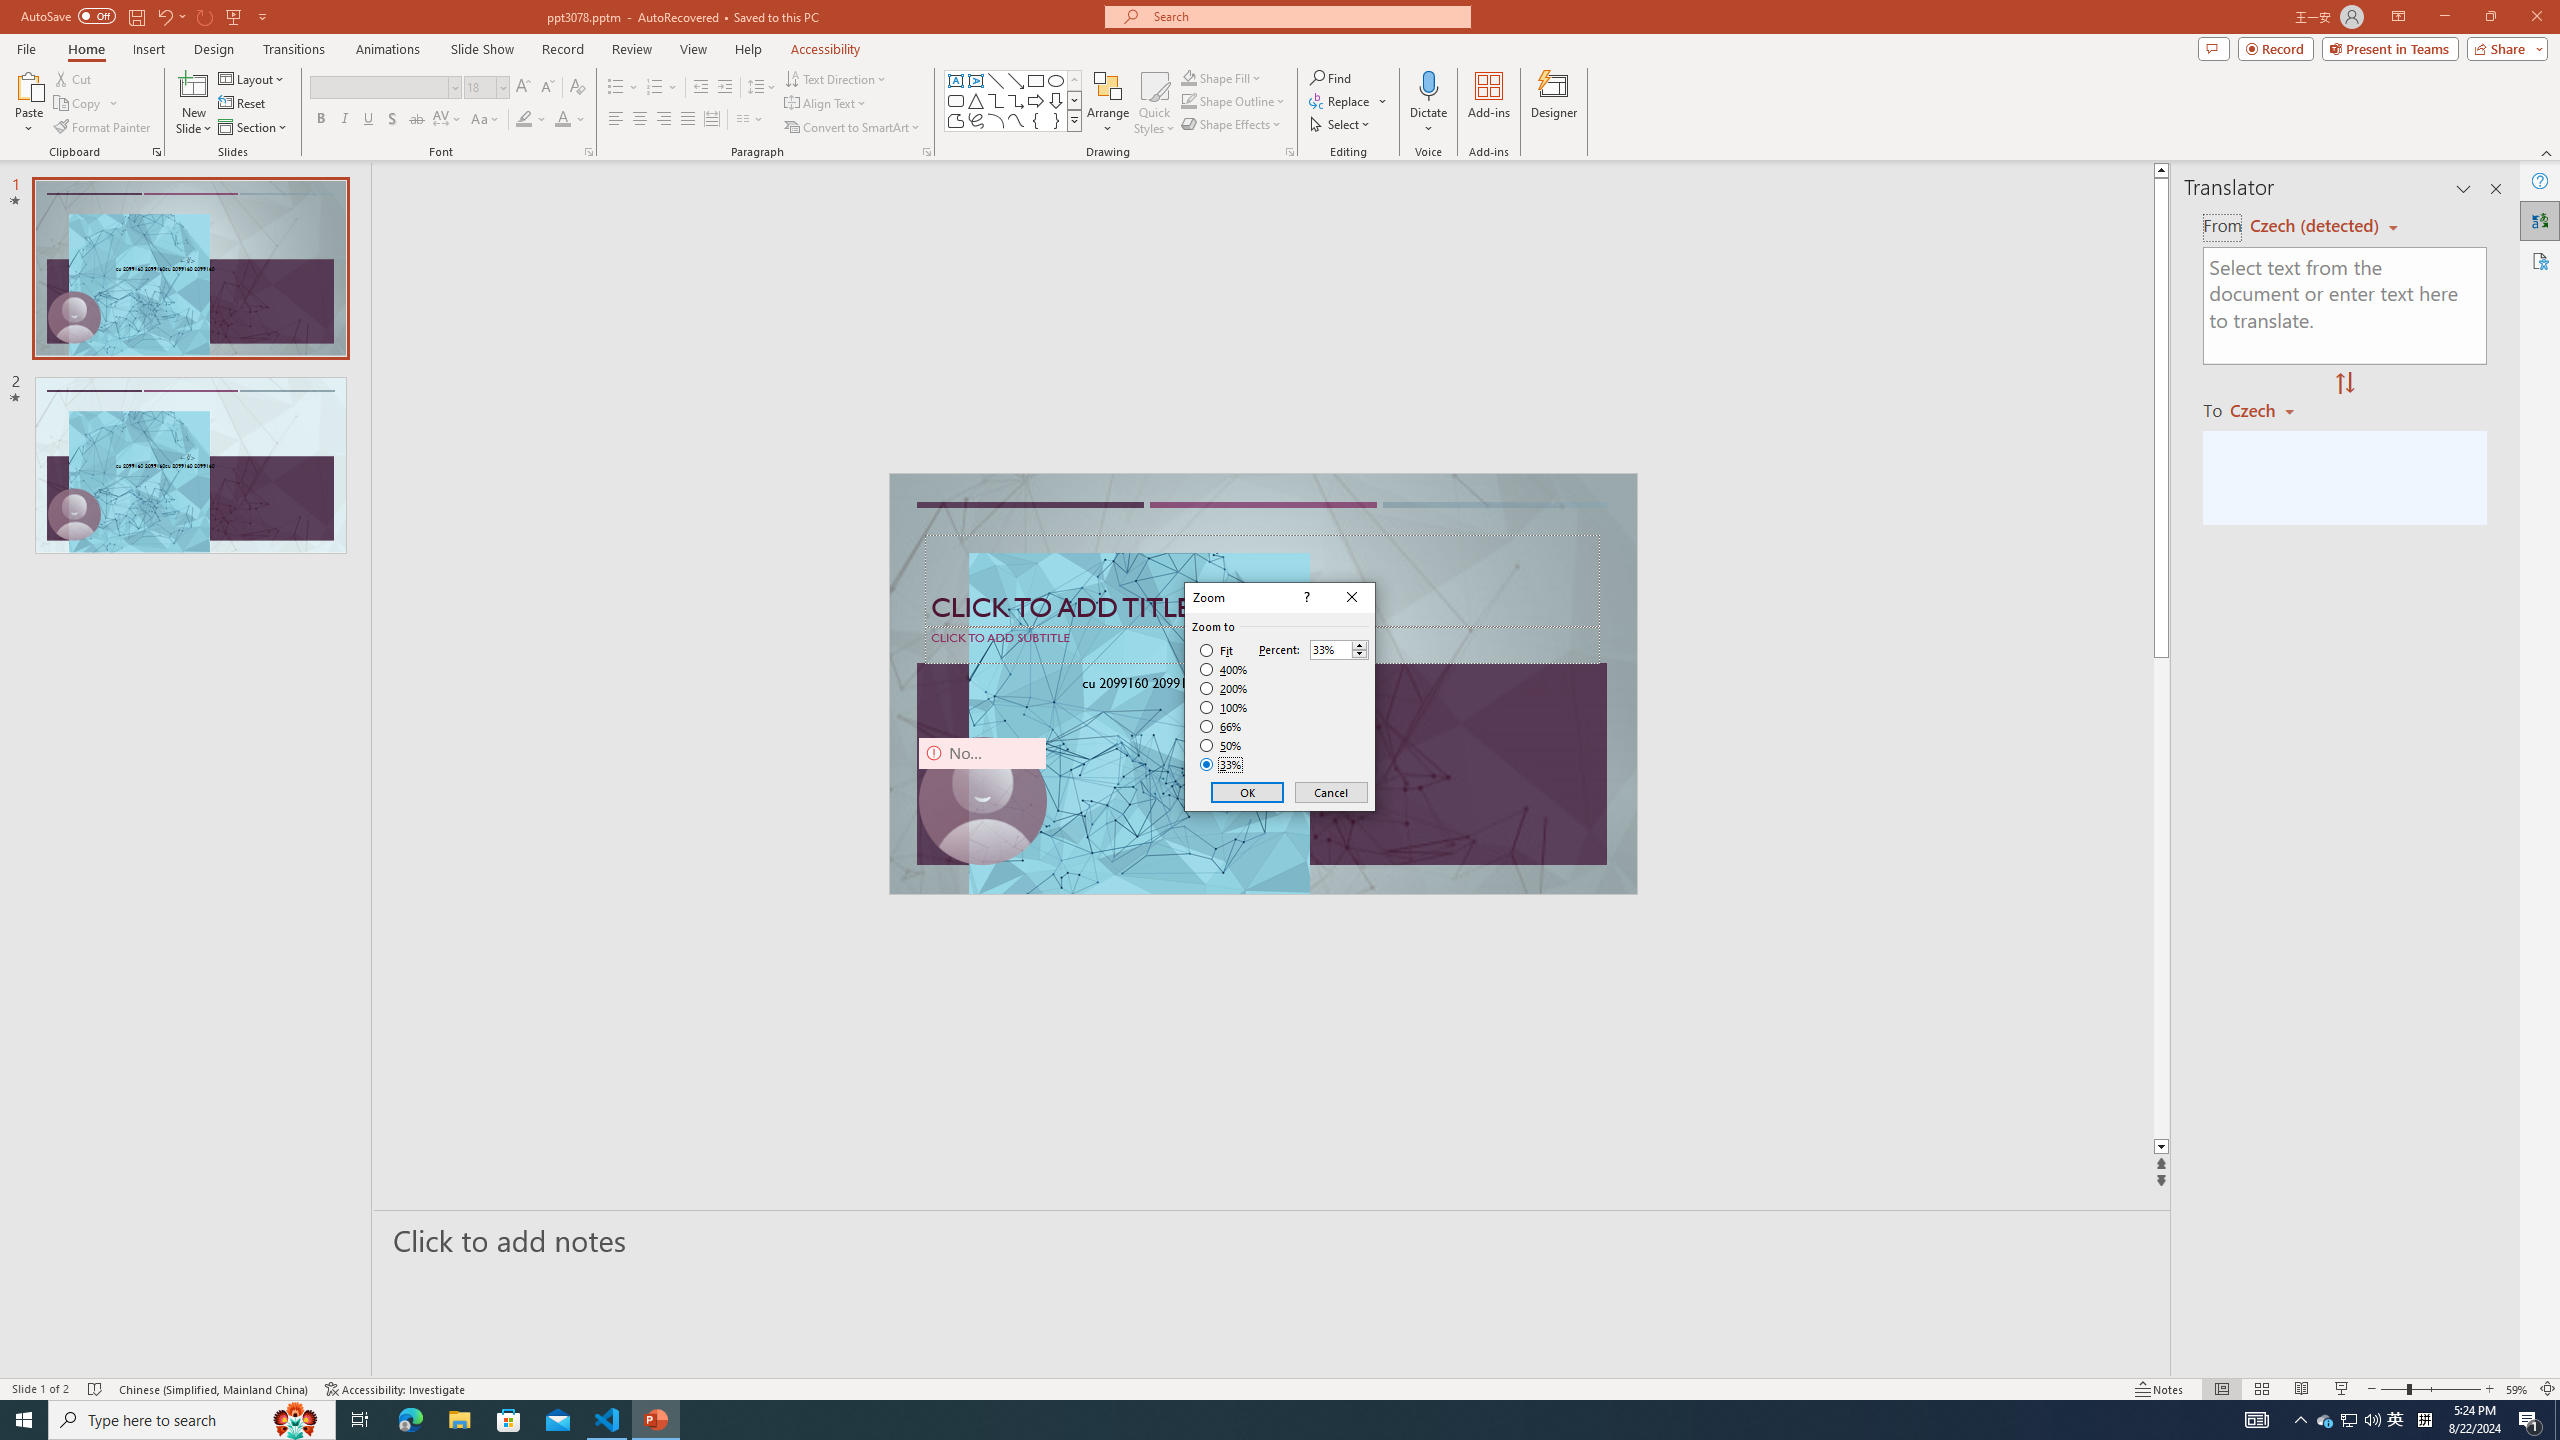  Describe the element at coordinates (2326, 1420) in the screenshot. I see `System Promoted Notification Area` at that location.